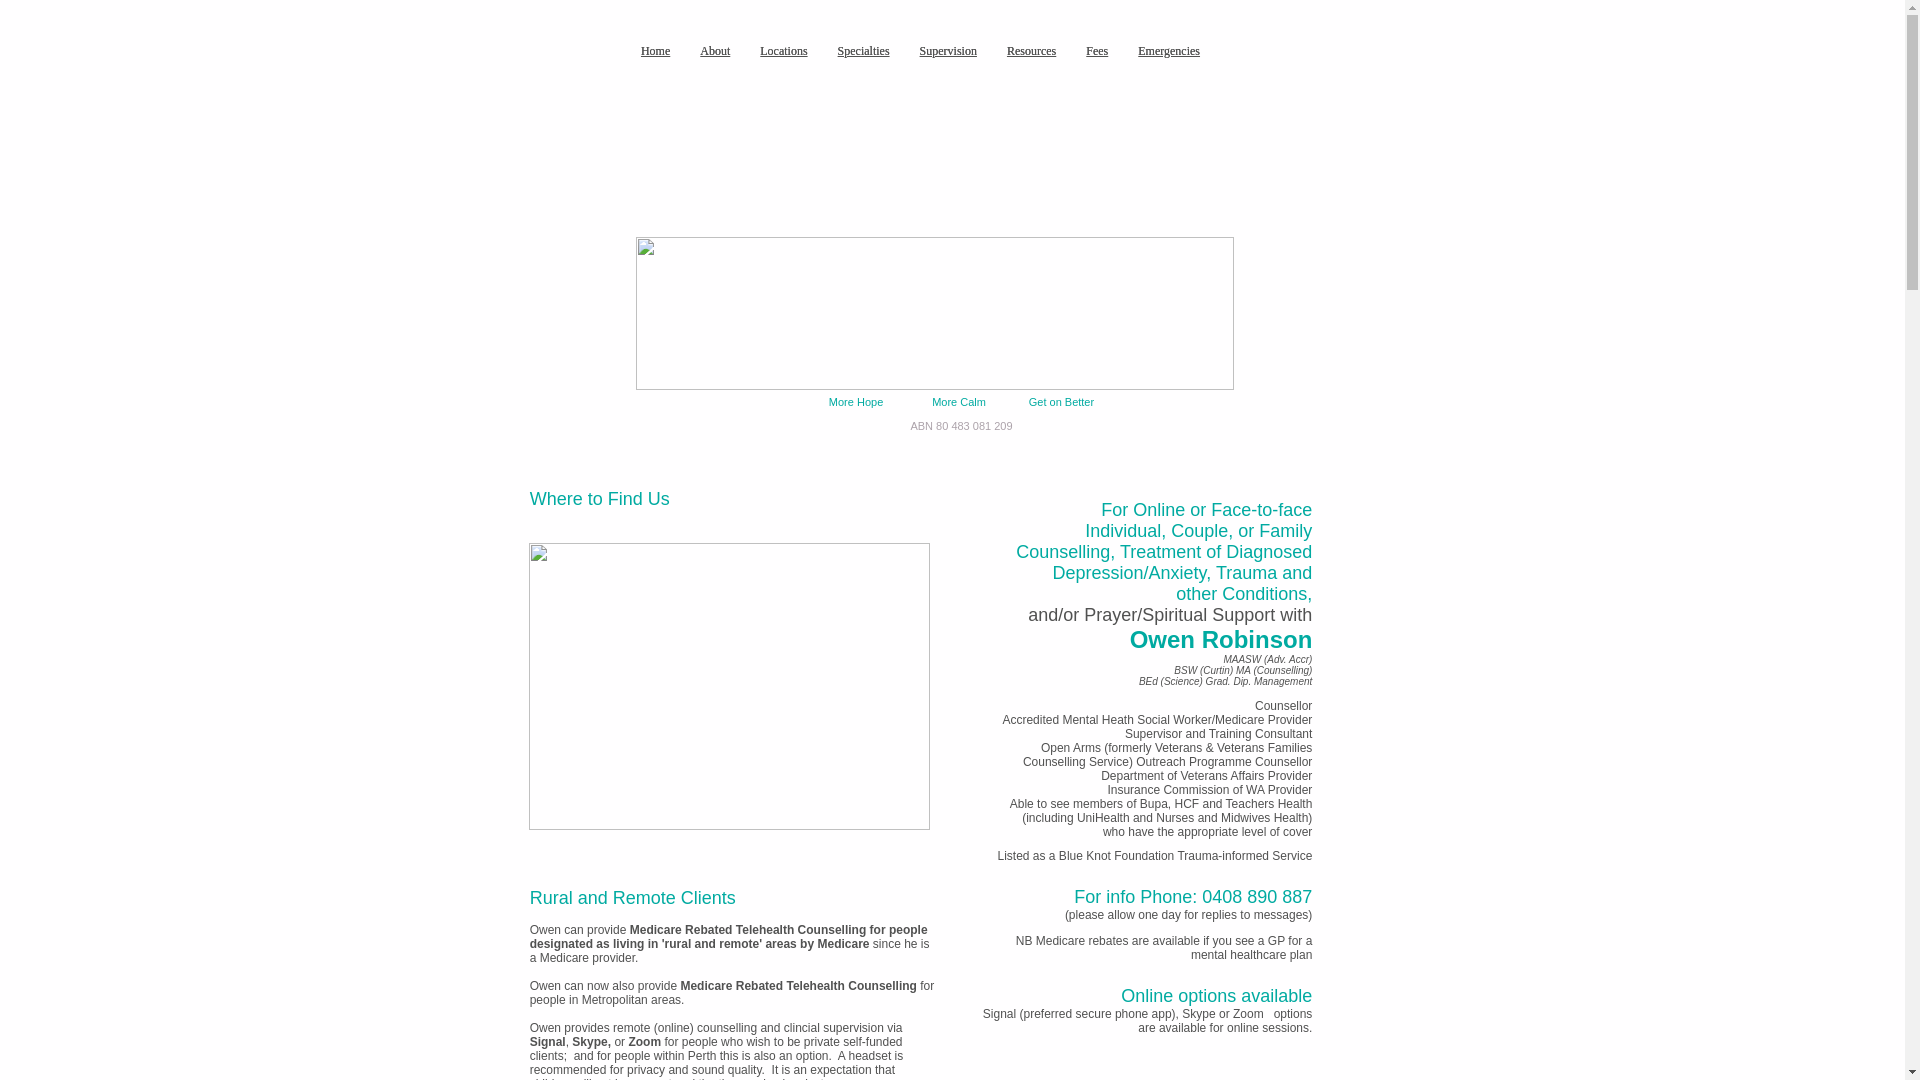 This screenshot has width=1920, height=1080. Describe the element at coordinates (715, 51) in the screenshot. I see `About` at that location.